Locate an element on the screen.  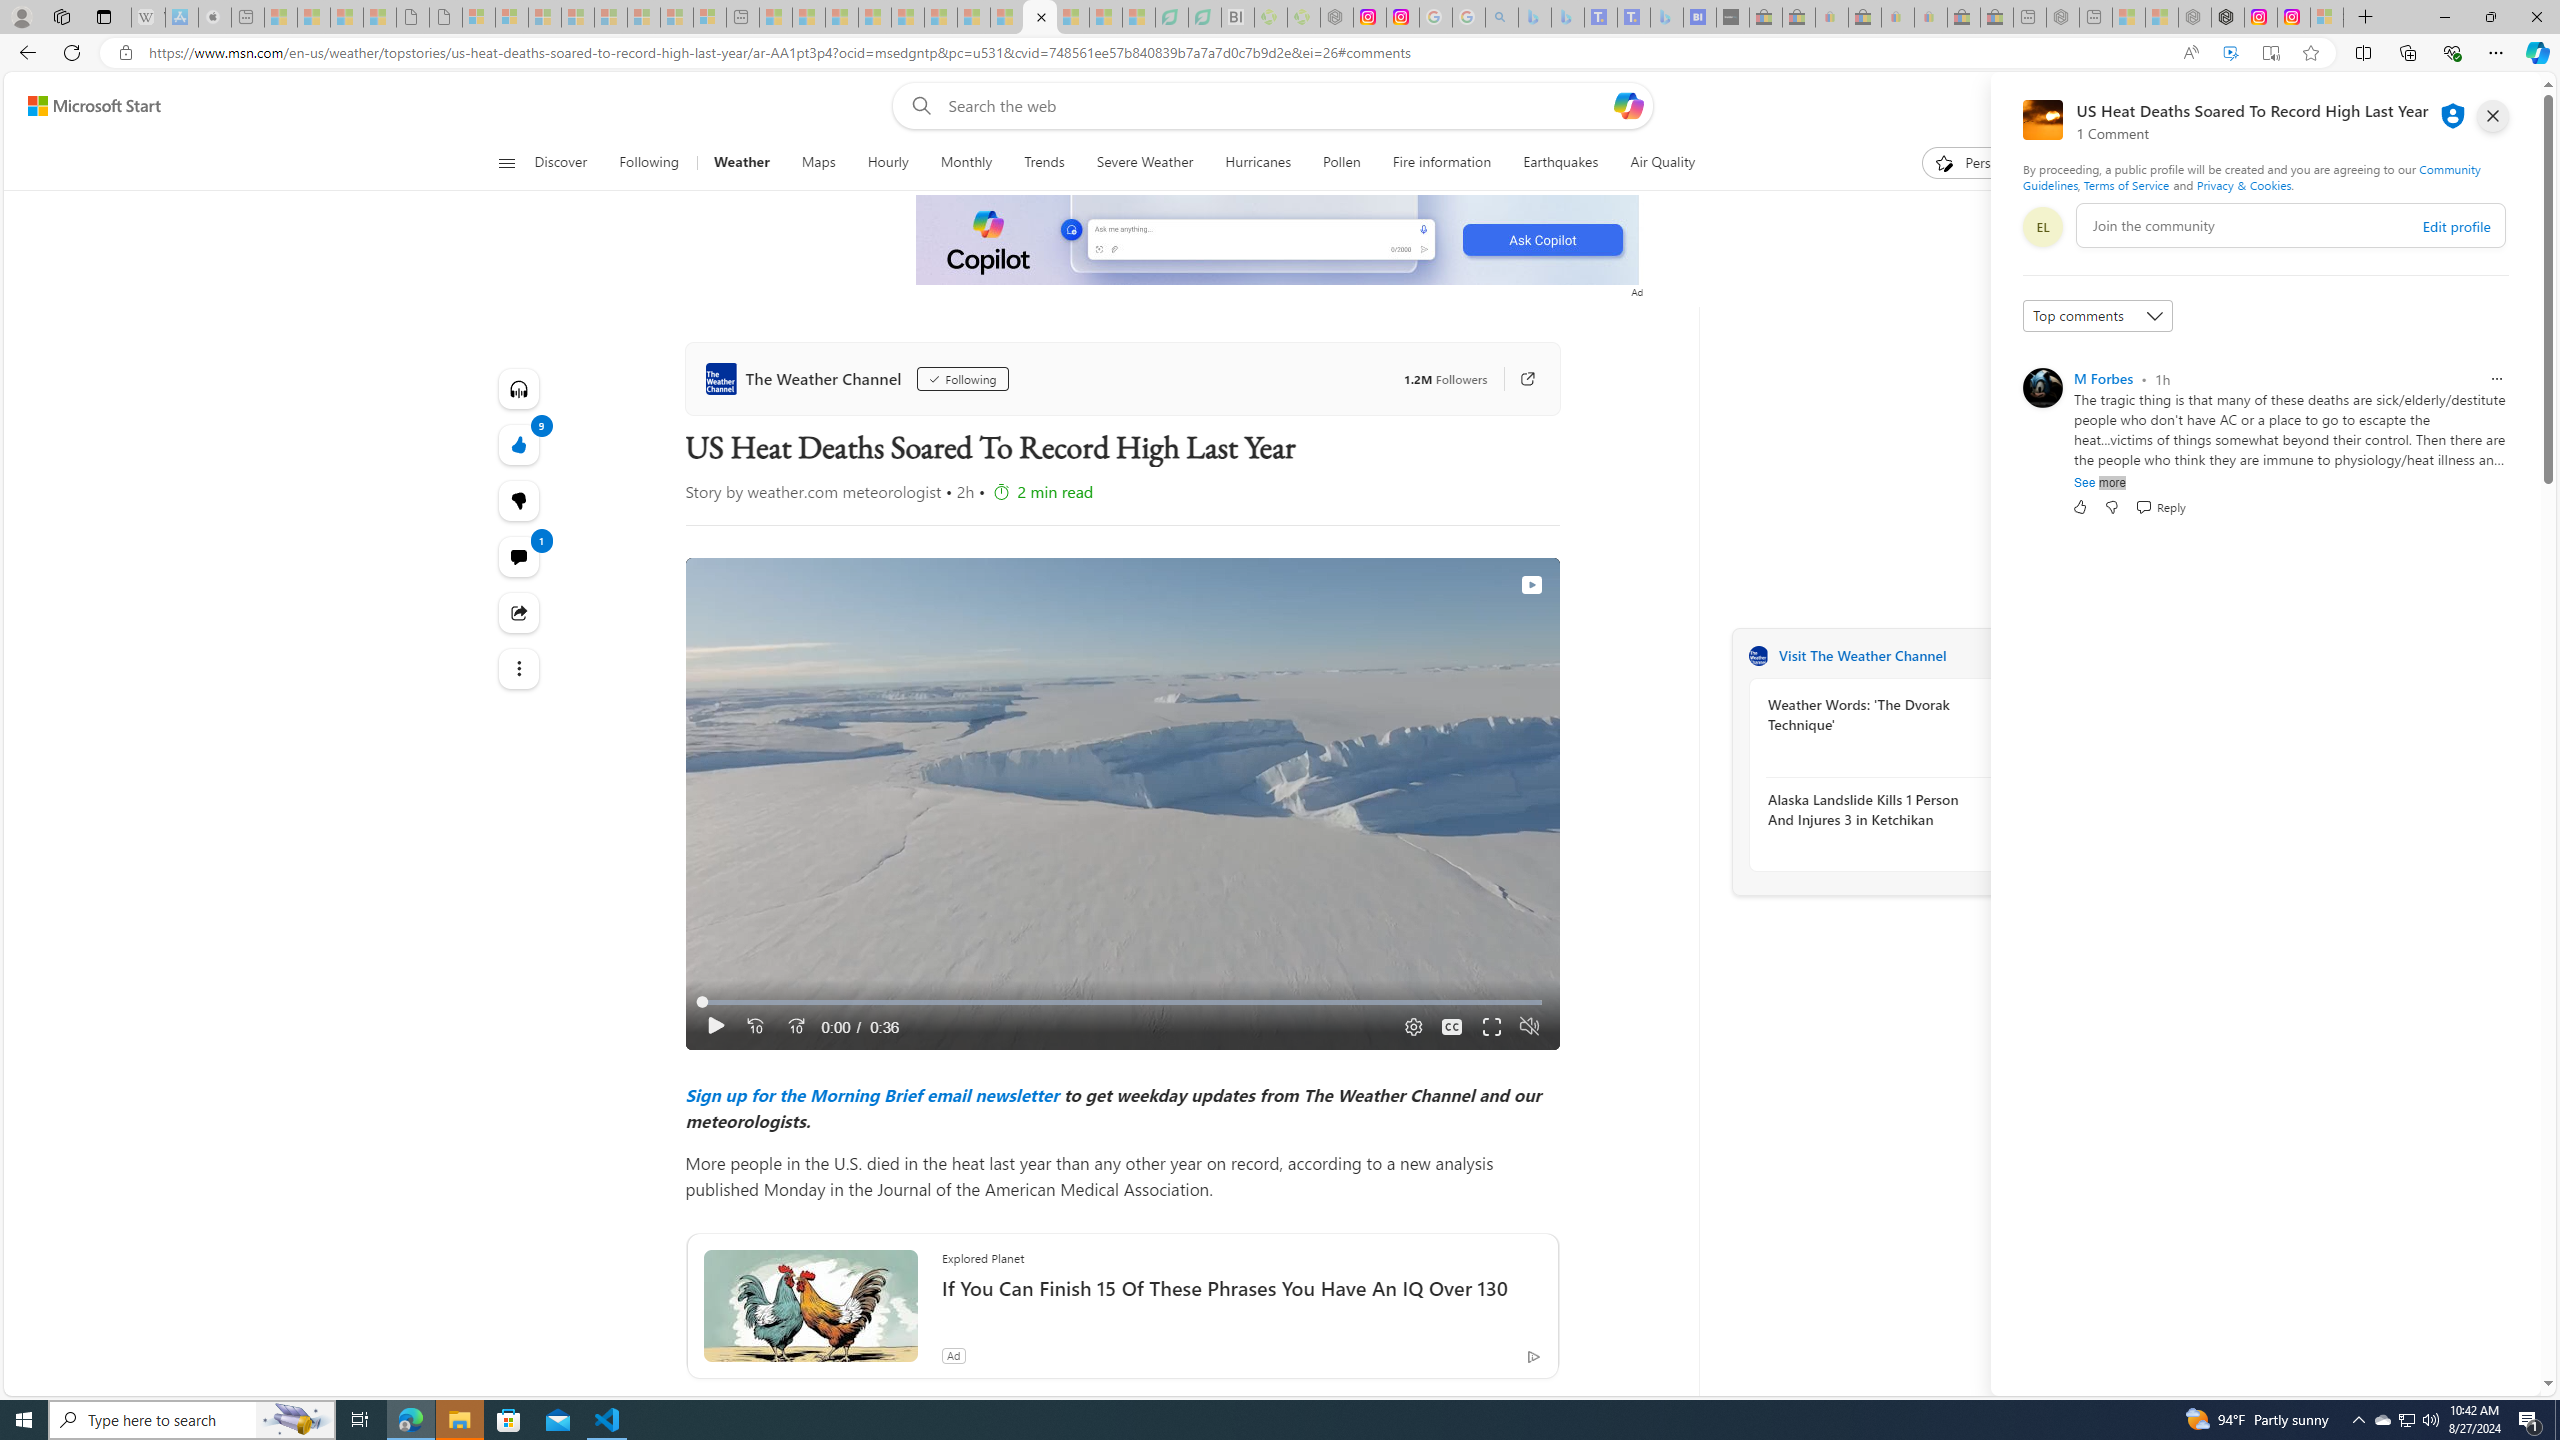
The importance of being lazy - Sleeping is located at coordinates (2162, 17).